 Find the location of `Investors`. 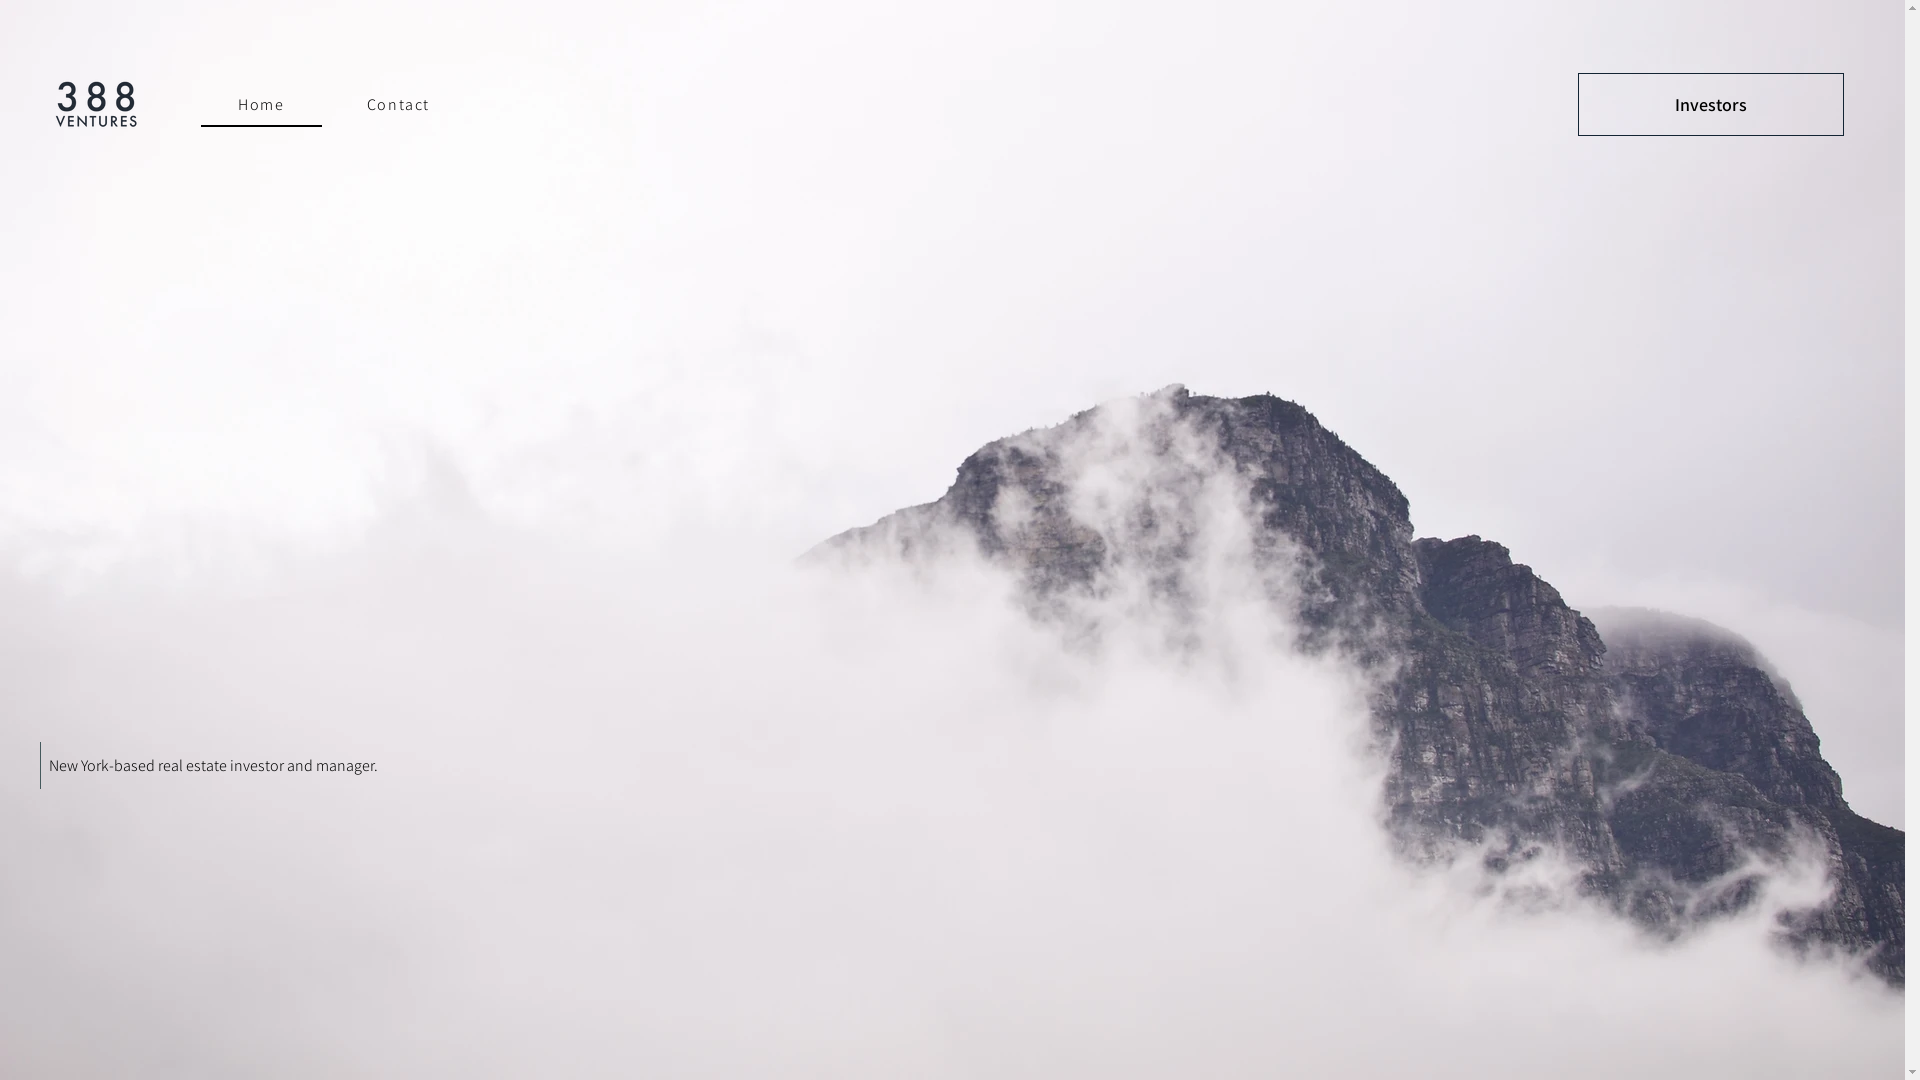

Investors is located at coordinates (1711, 104).